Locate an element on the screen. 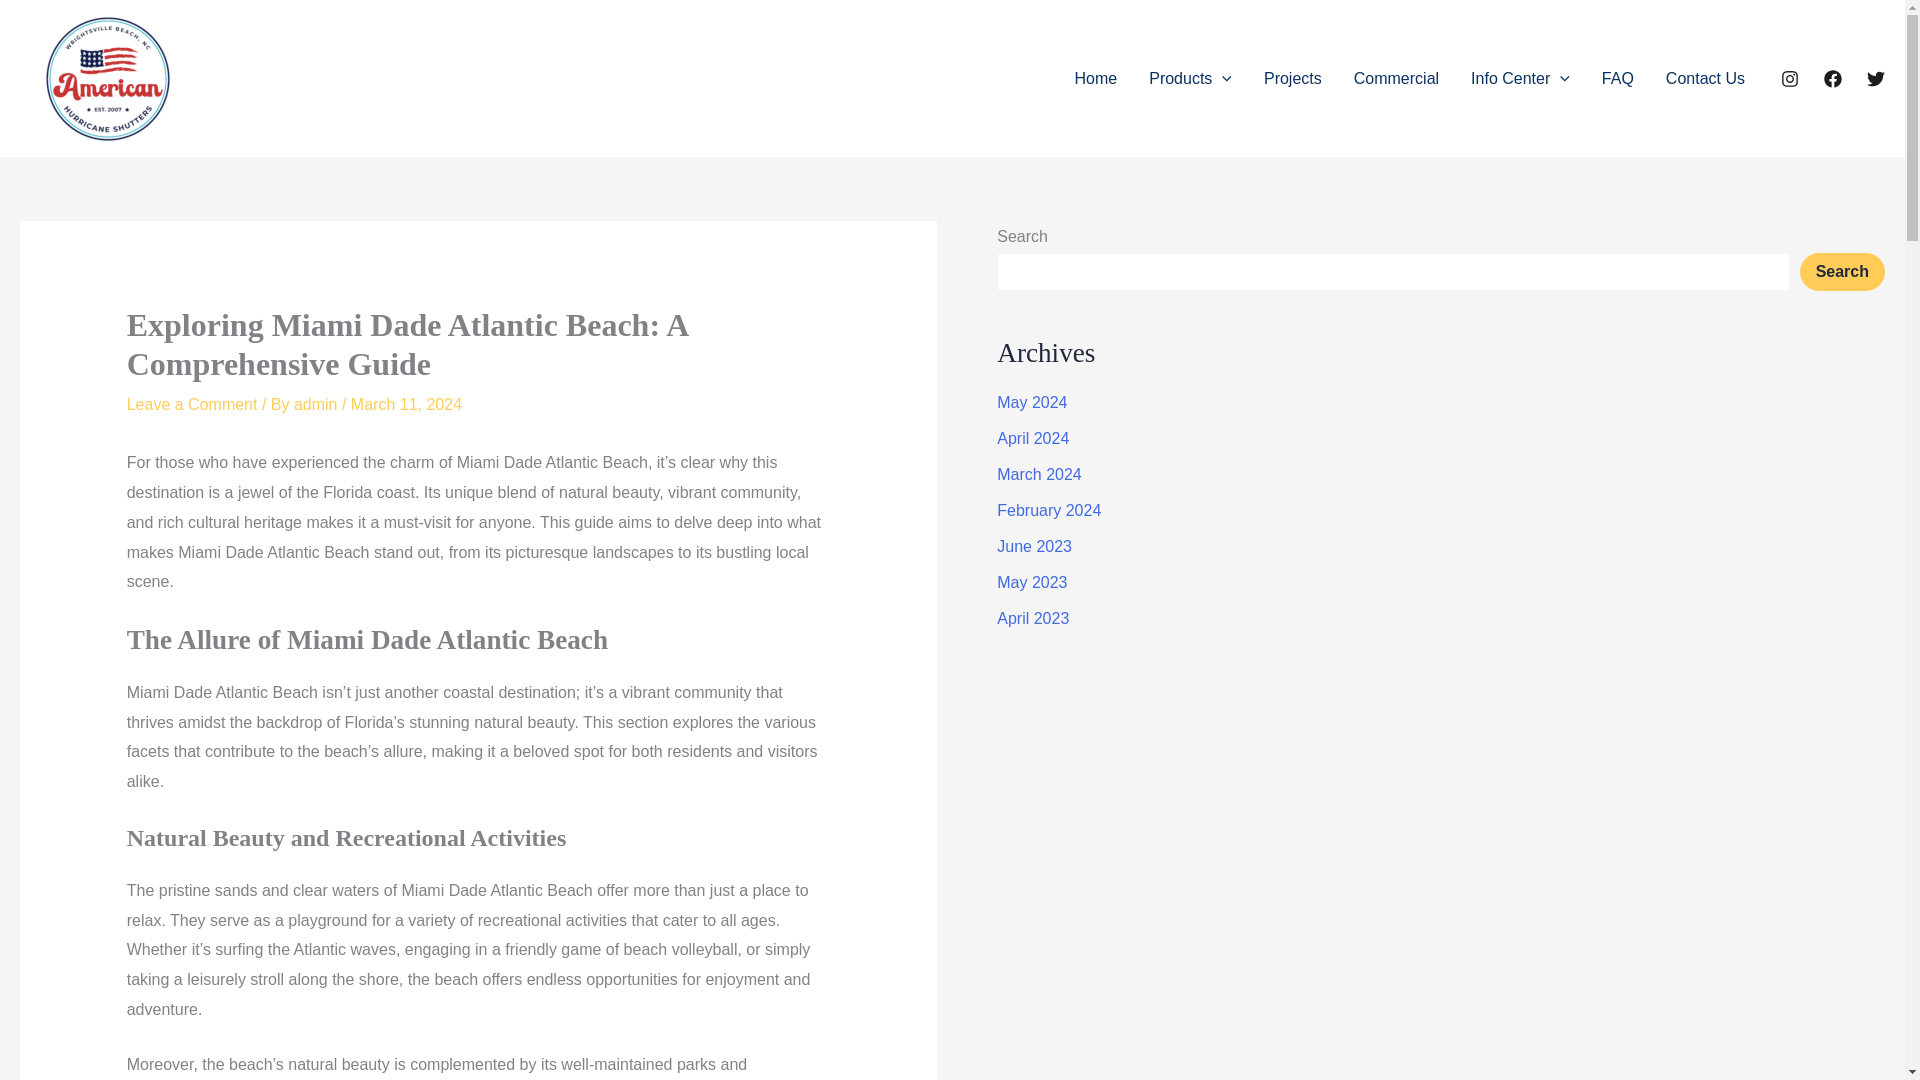  View all posts by admin is located at coordinates (317, 404).